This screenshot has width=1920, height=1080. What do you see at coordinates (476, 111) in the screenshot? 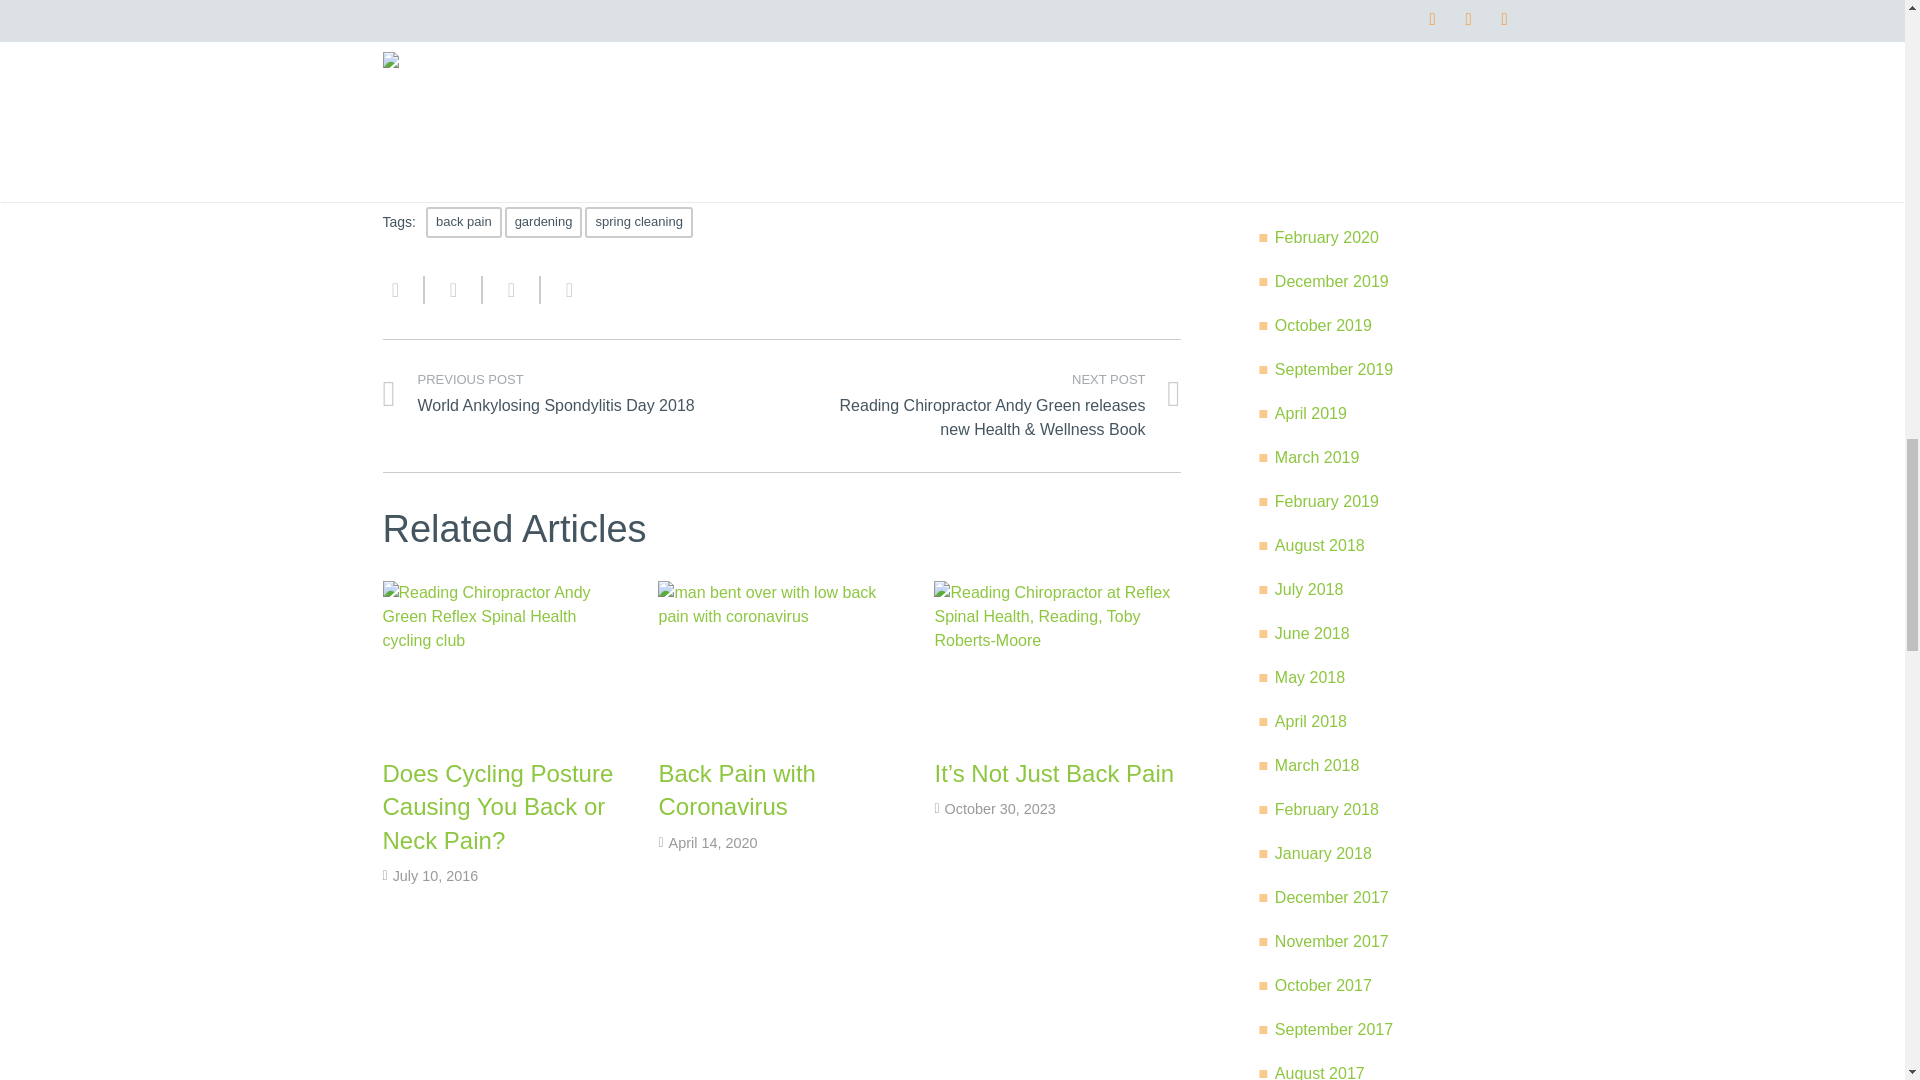
I see `Click to share on Facebook` at bounding box center [476, 111].